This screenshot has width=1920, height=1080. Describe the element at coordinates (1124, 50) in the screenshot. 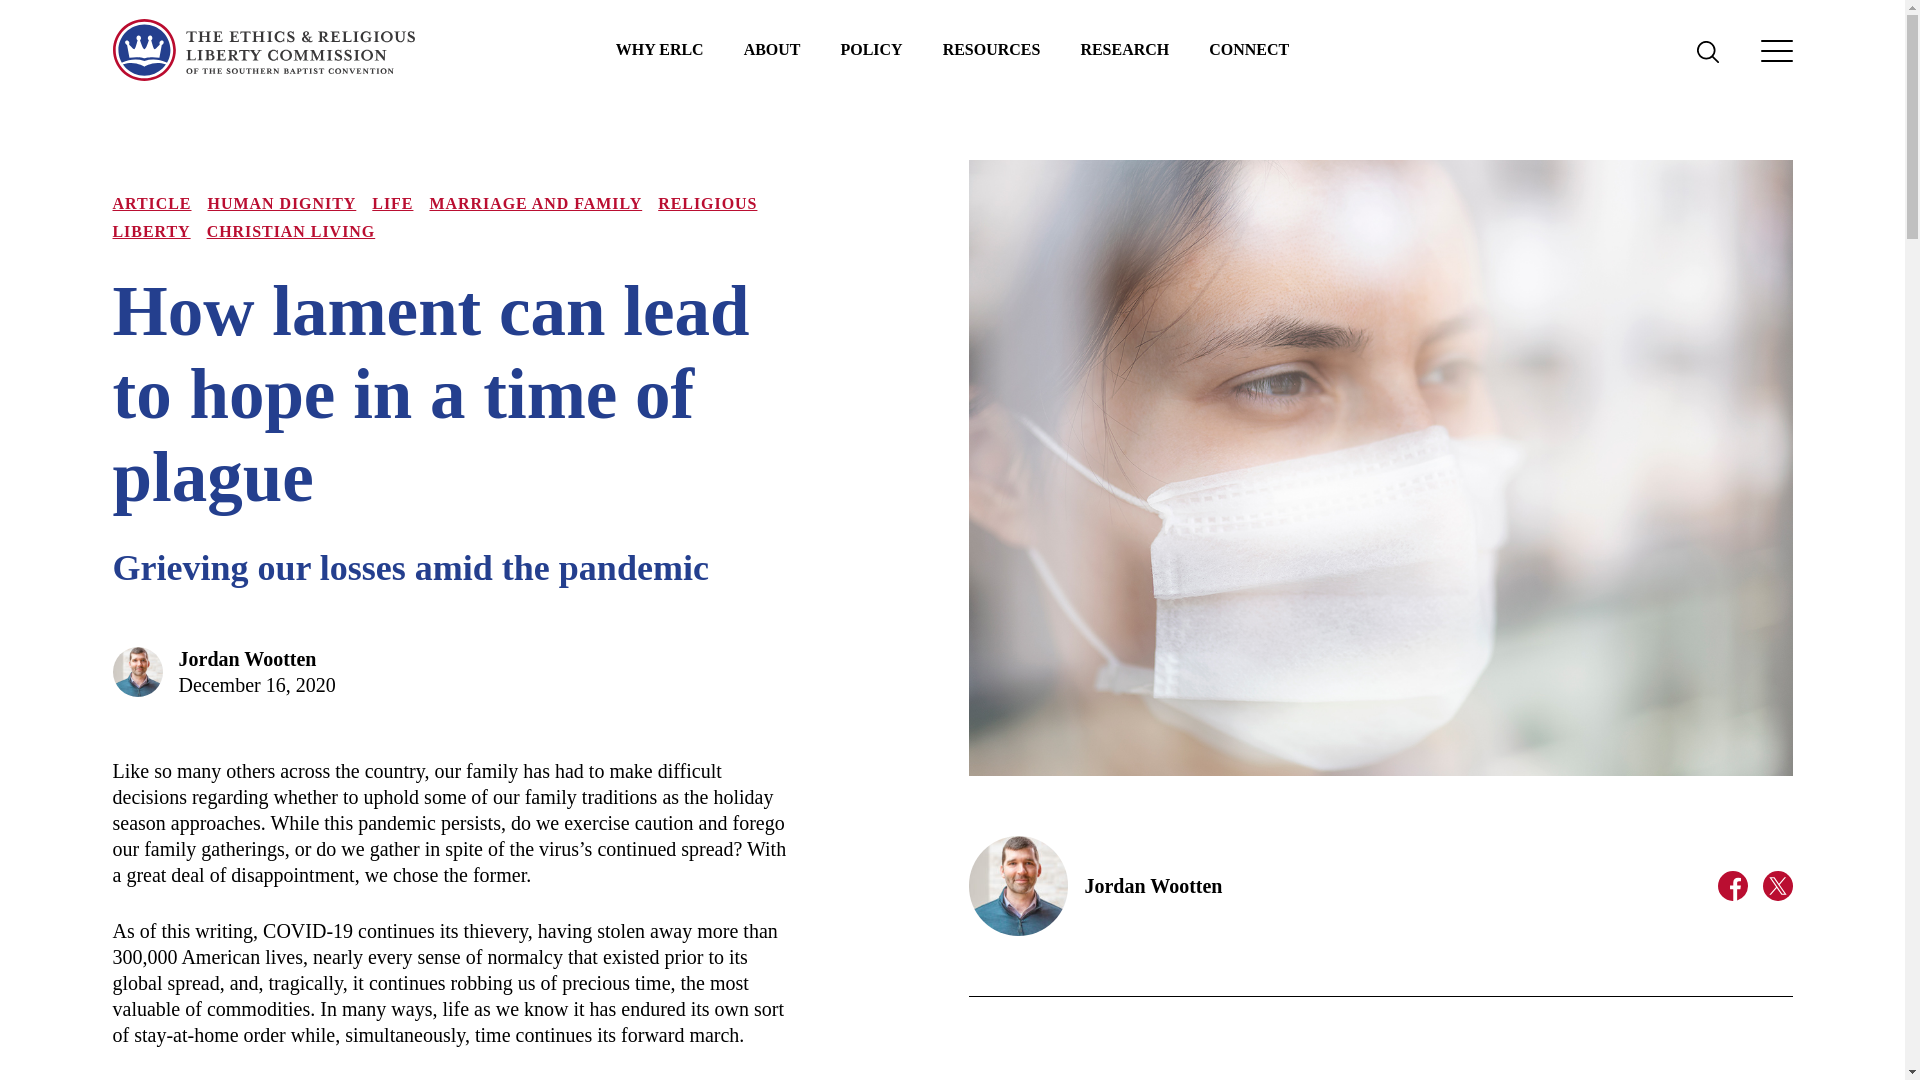

I see `Research` at that location.